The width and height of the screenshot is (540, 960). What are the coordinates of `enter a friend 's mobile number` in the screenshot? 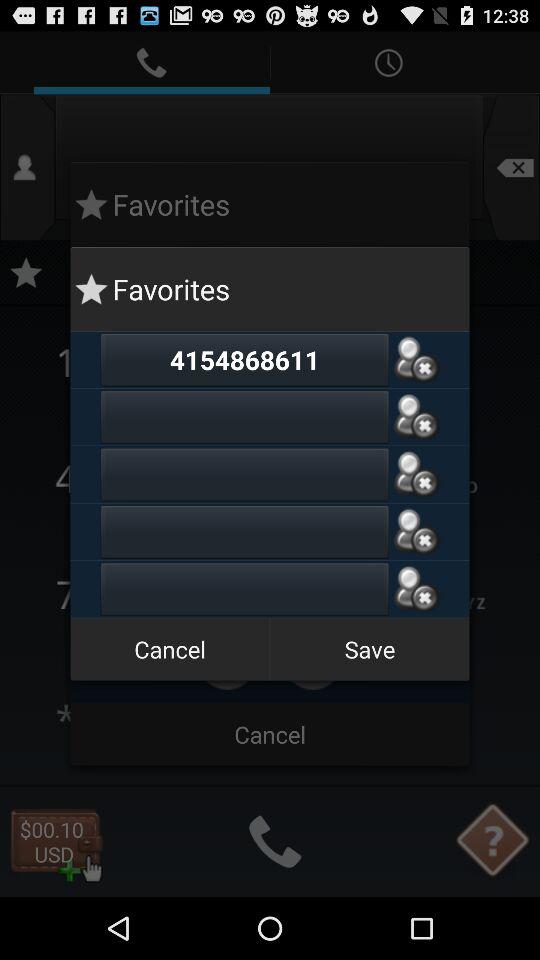 It's located at (244, 532).